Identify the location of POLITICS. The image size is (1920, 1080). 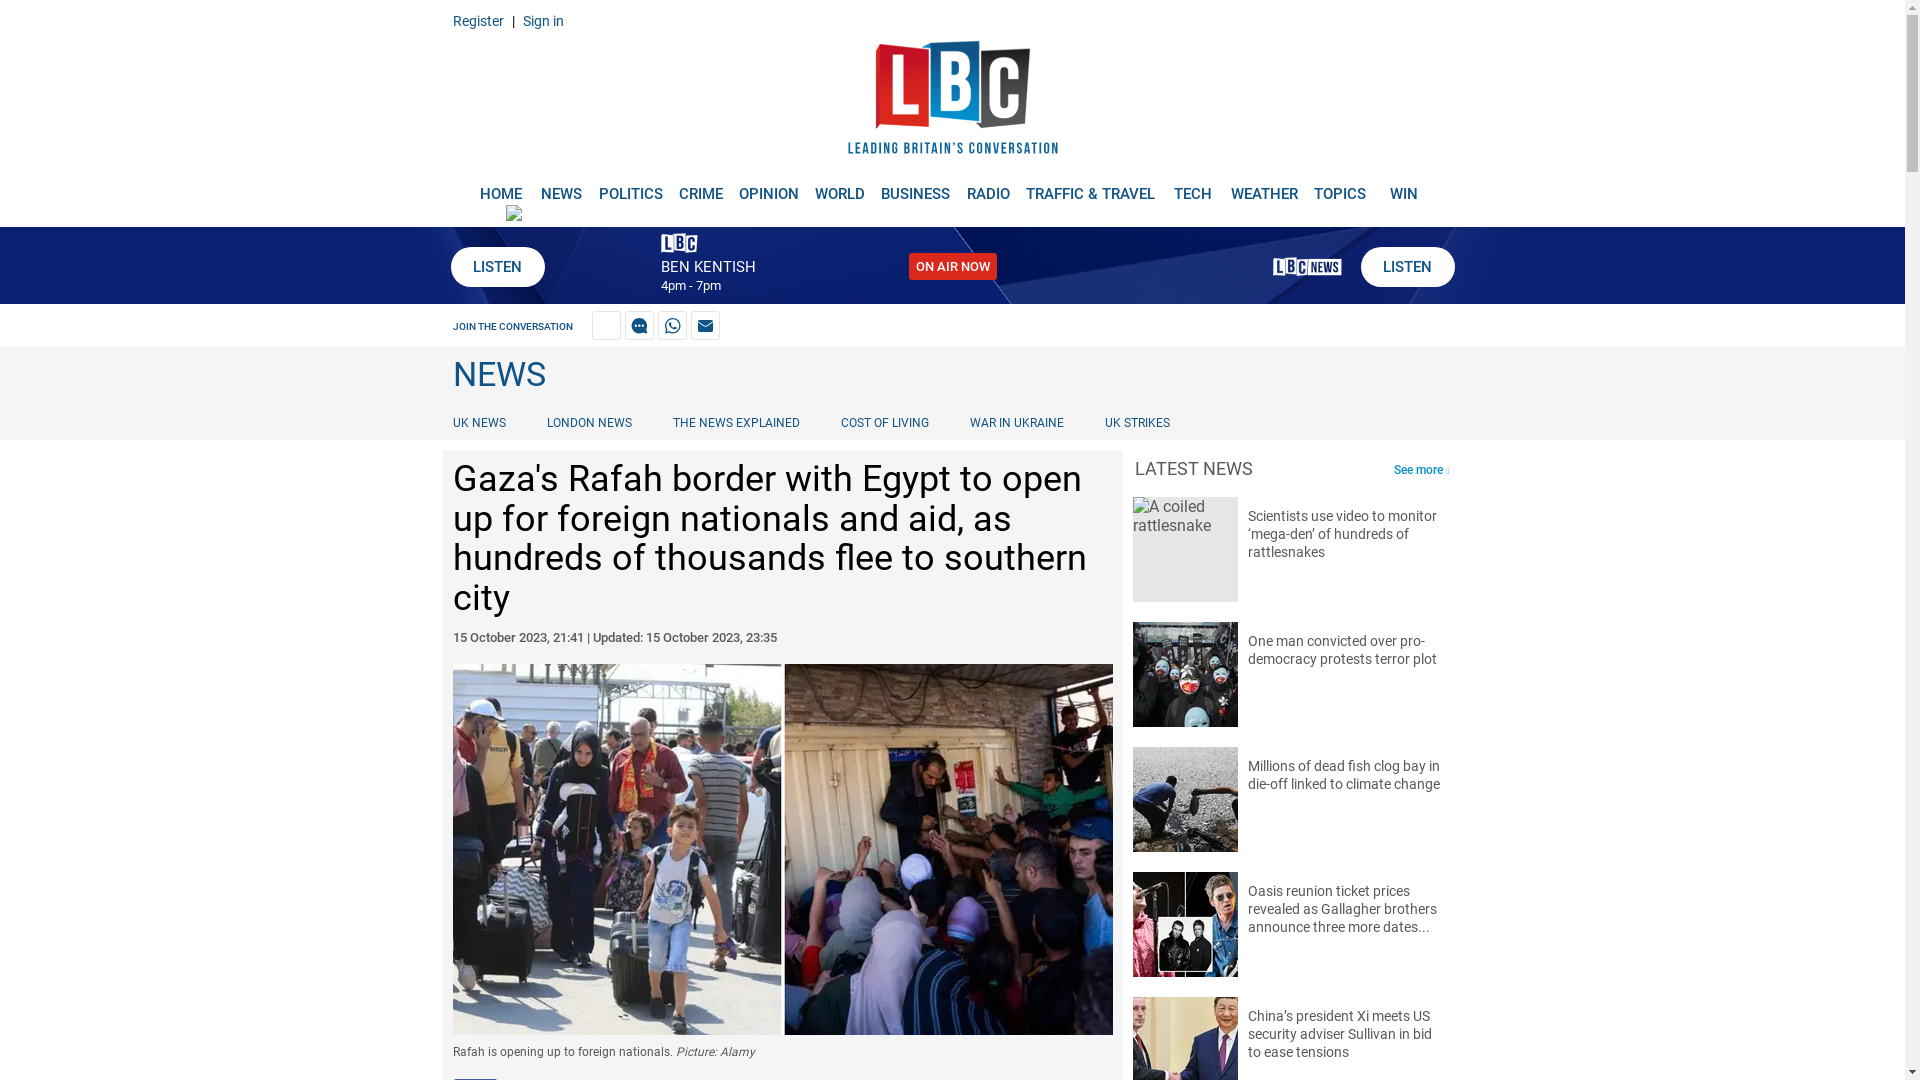
(630, 186).